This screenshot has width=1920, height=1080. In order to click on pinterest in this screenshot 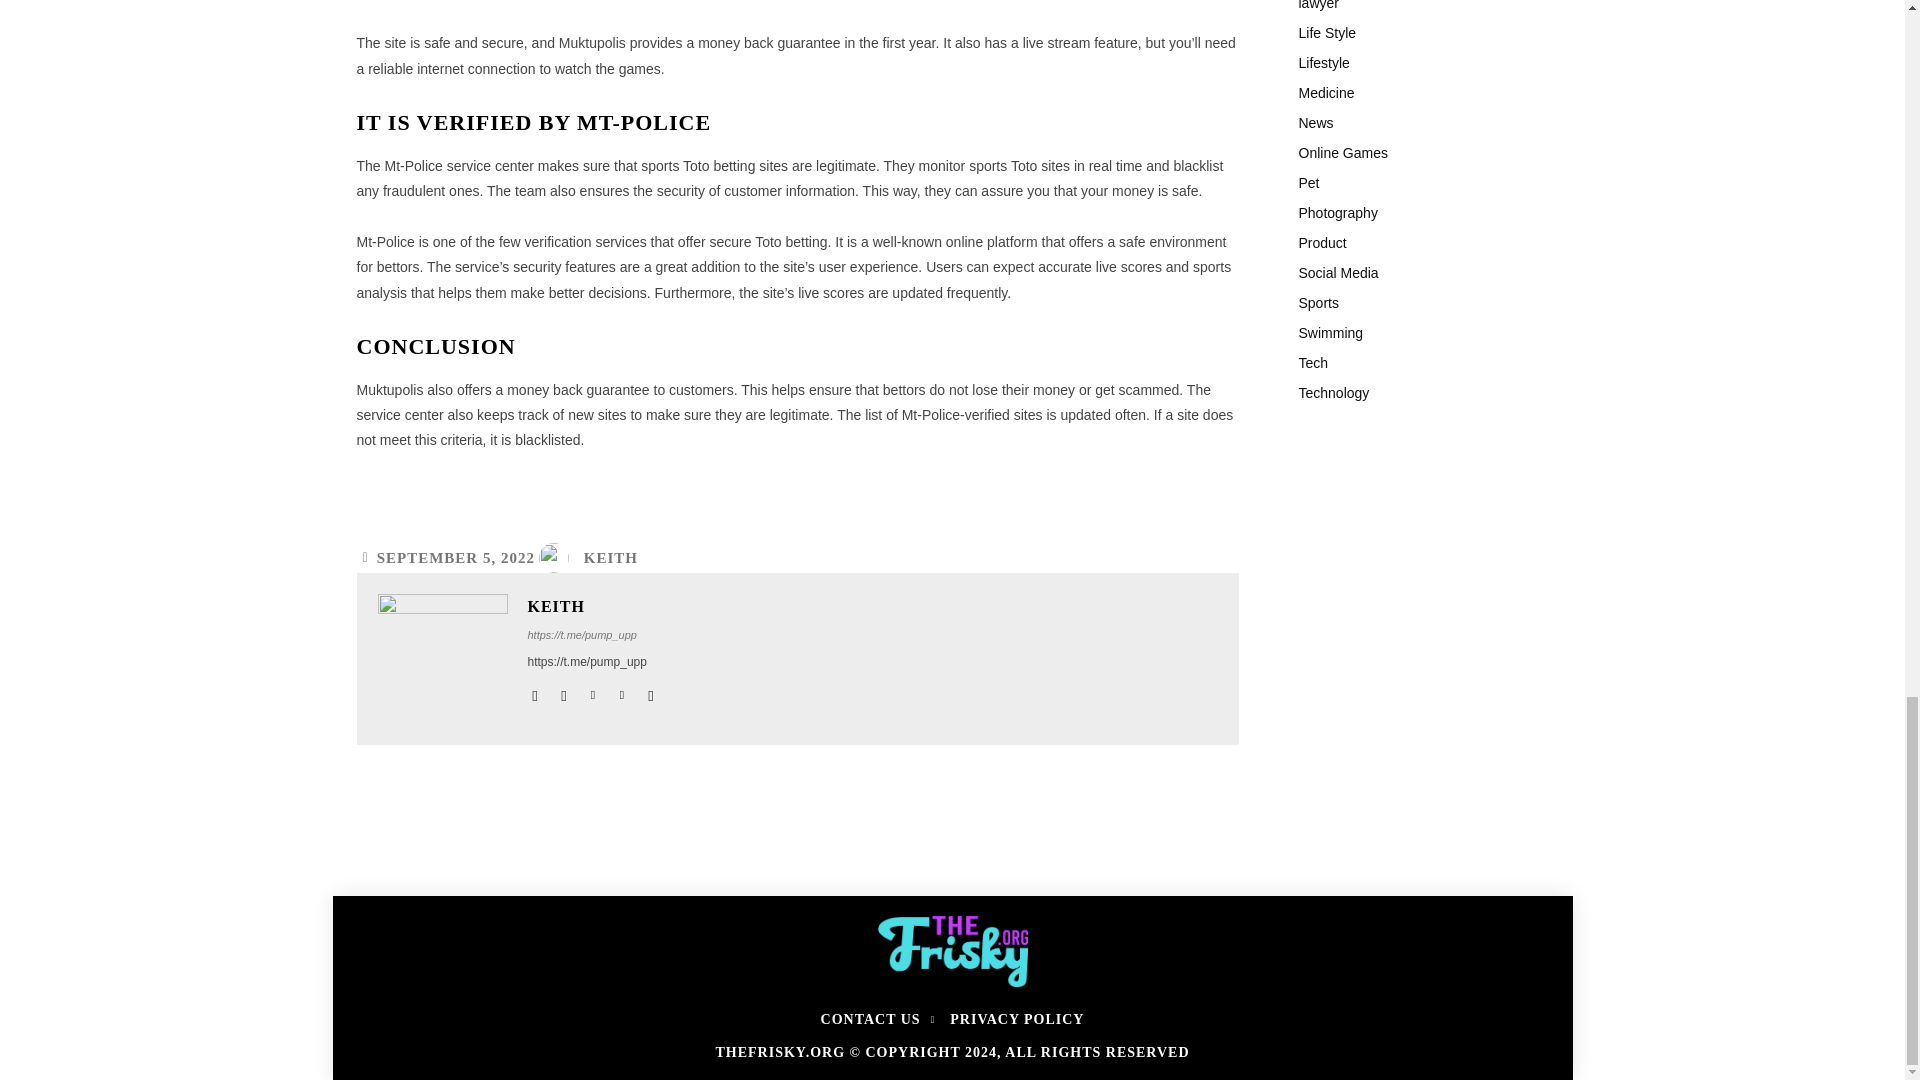, I will do `click(622, 690)`.